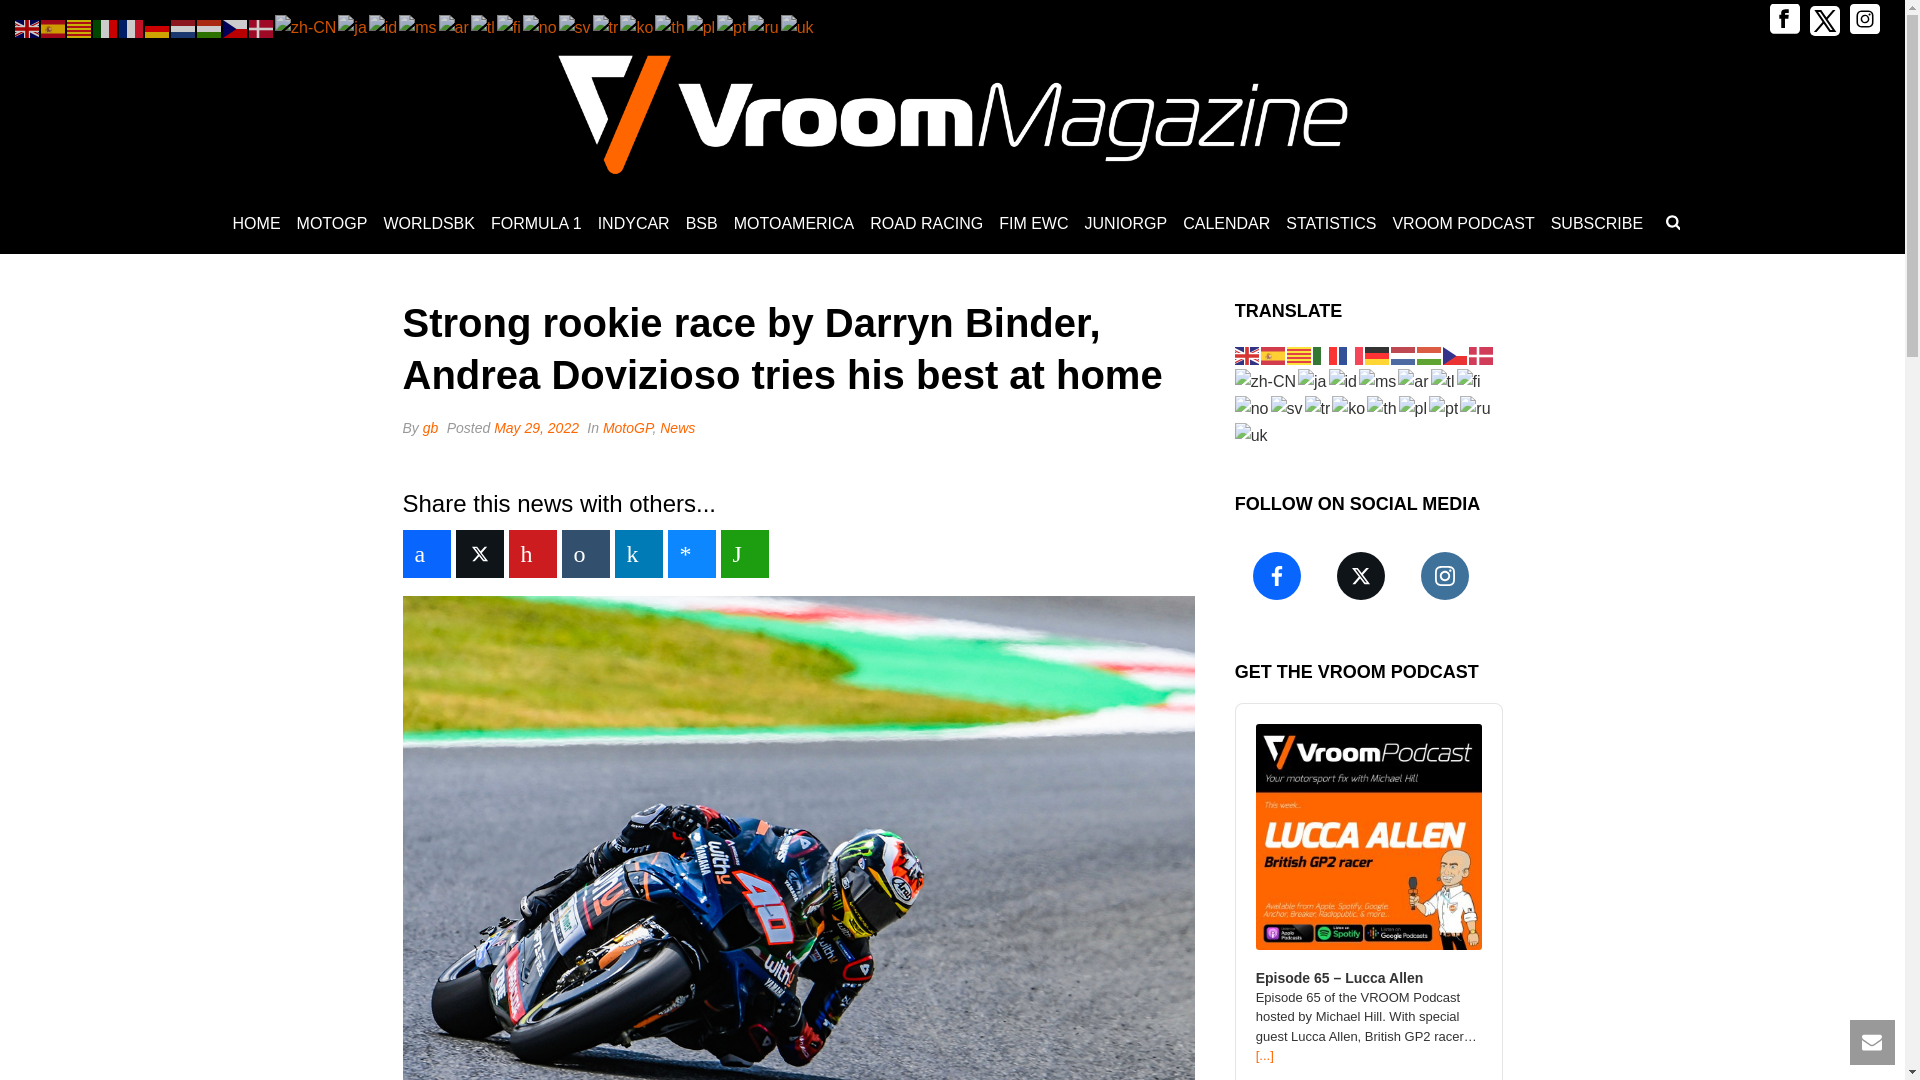  I want to click on Share on X, so click(480, 554).